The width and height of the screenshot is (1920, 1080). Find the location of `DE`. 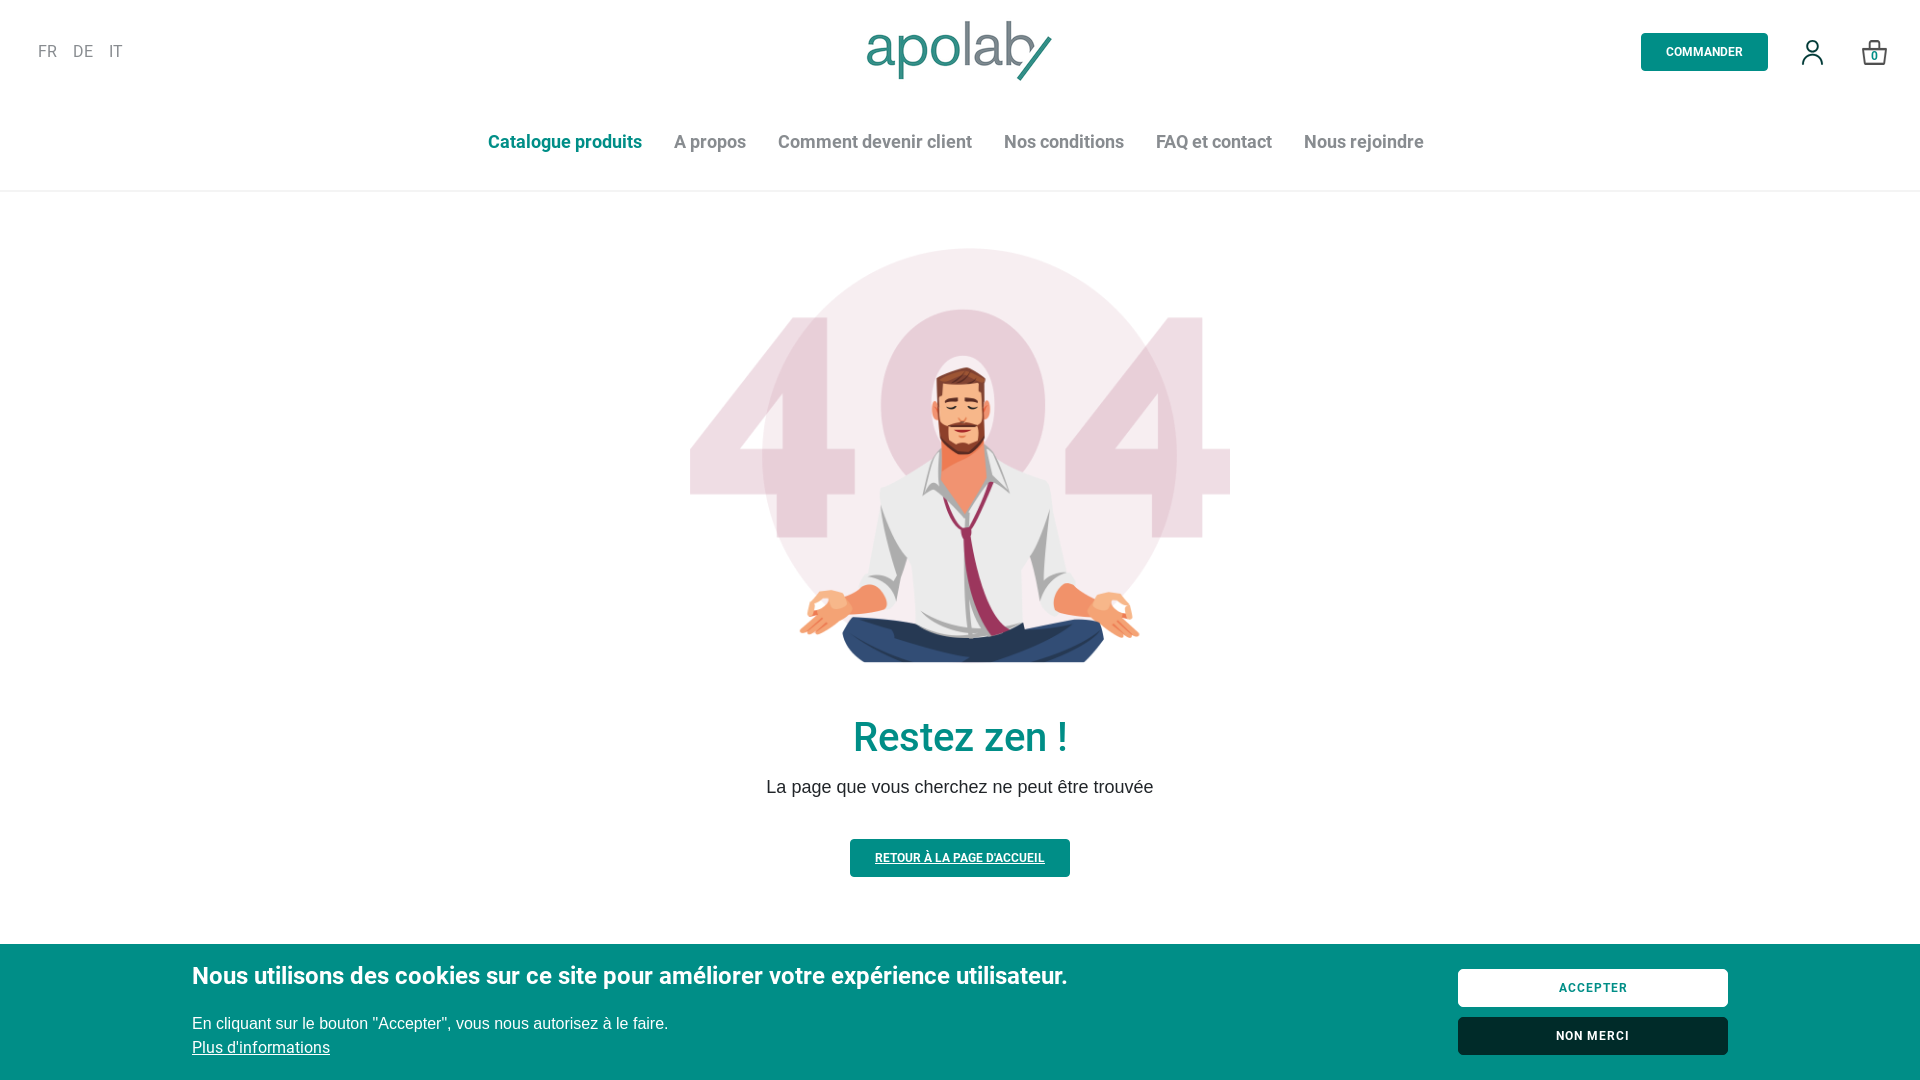

DE is located at coordinates (83, 52).